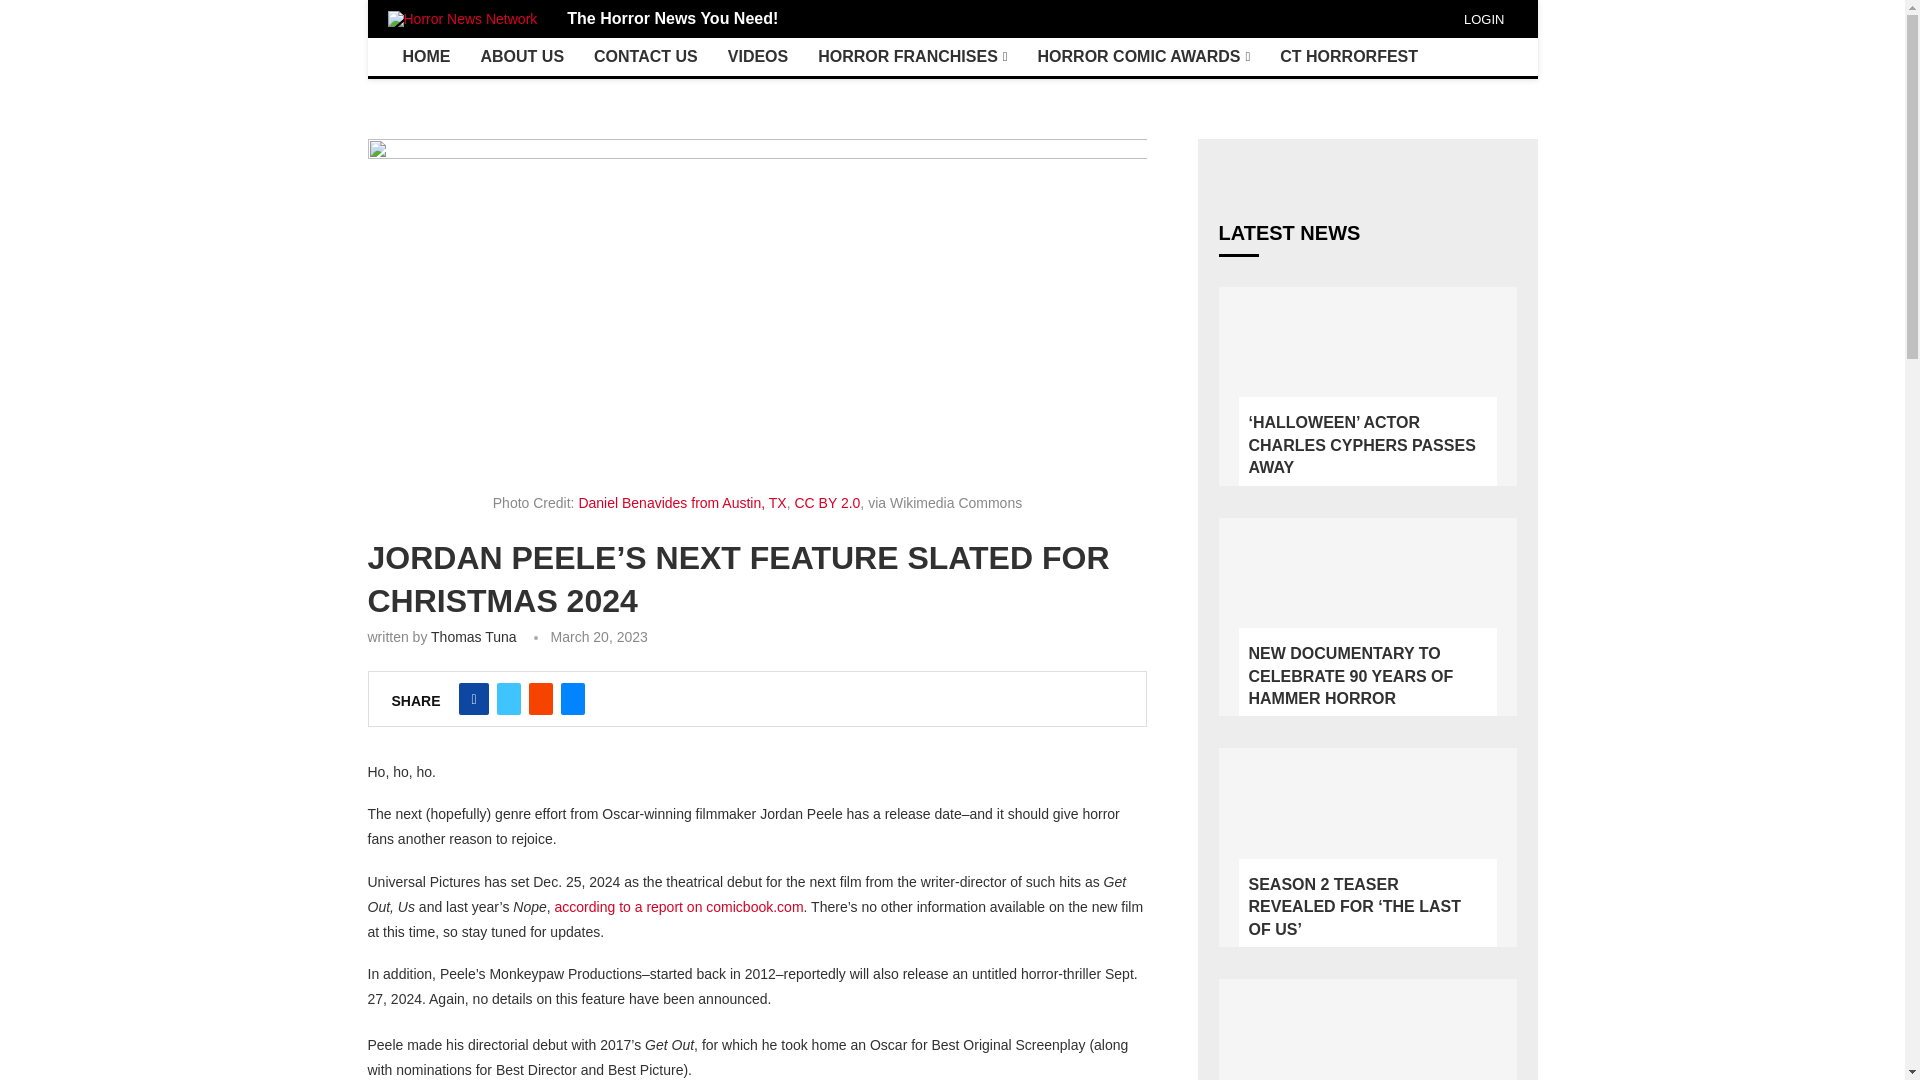 Image resolution: width=1920 pixels, height=1080 pixels. I want to click on CONTACT US, so click(646, 56).